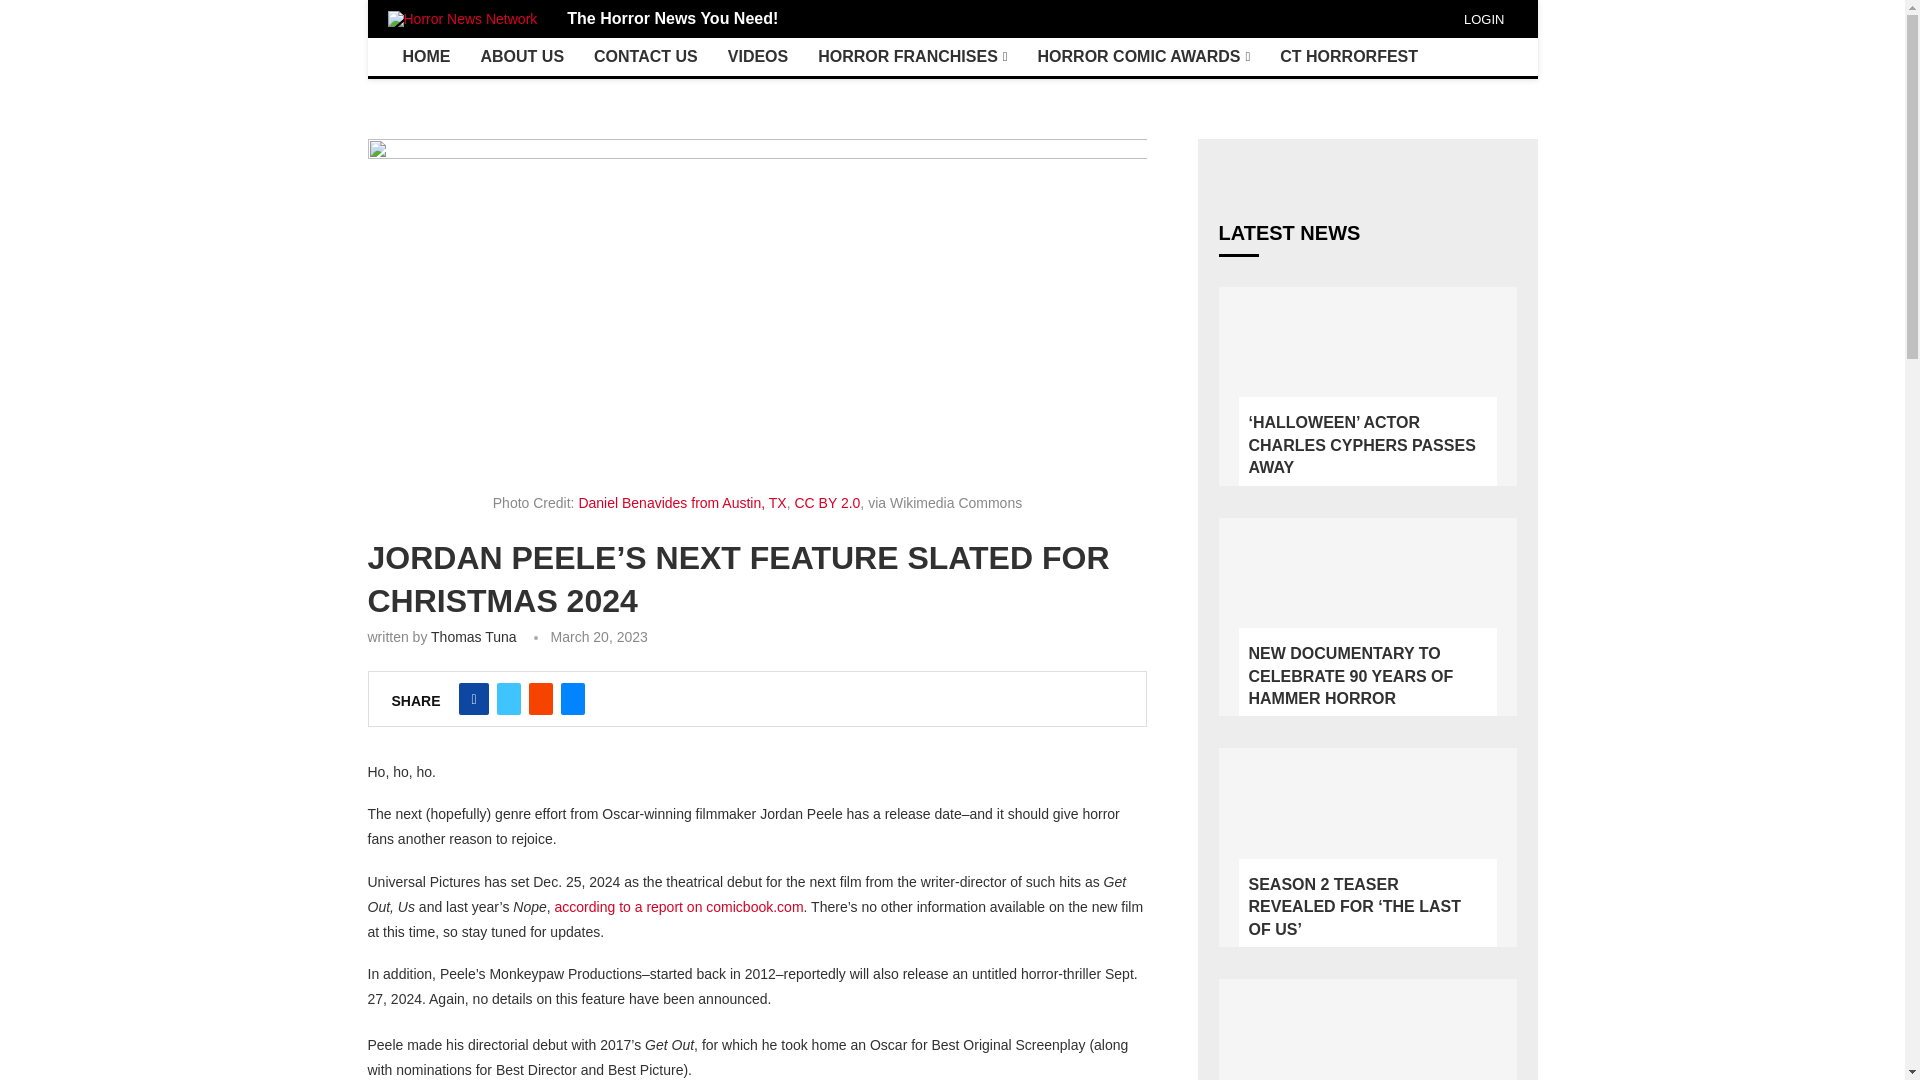 Image resolution: width=1920 pixels, height=1080 pixels. I want to click on CONTACT US, so click(646, 56).